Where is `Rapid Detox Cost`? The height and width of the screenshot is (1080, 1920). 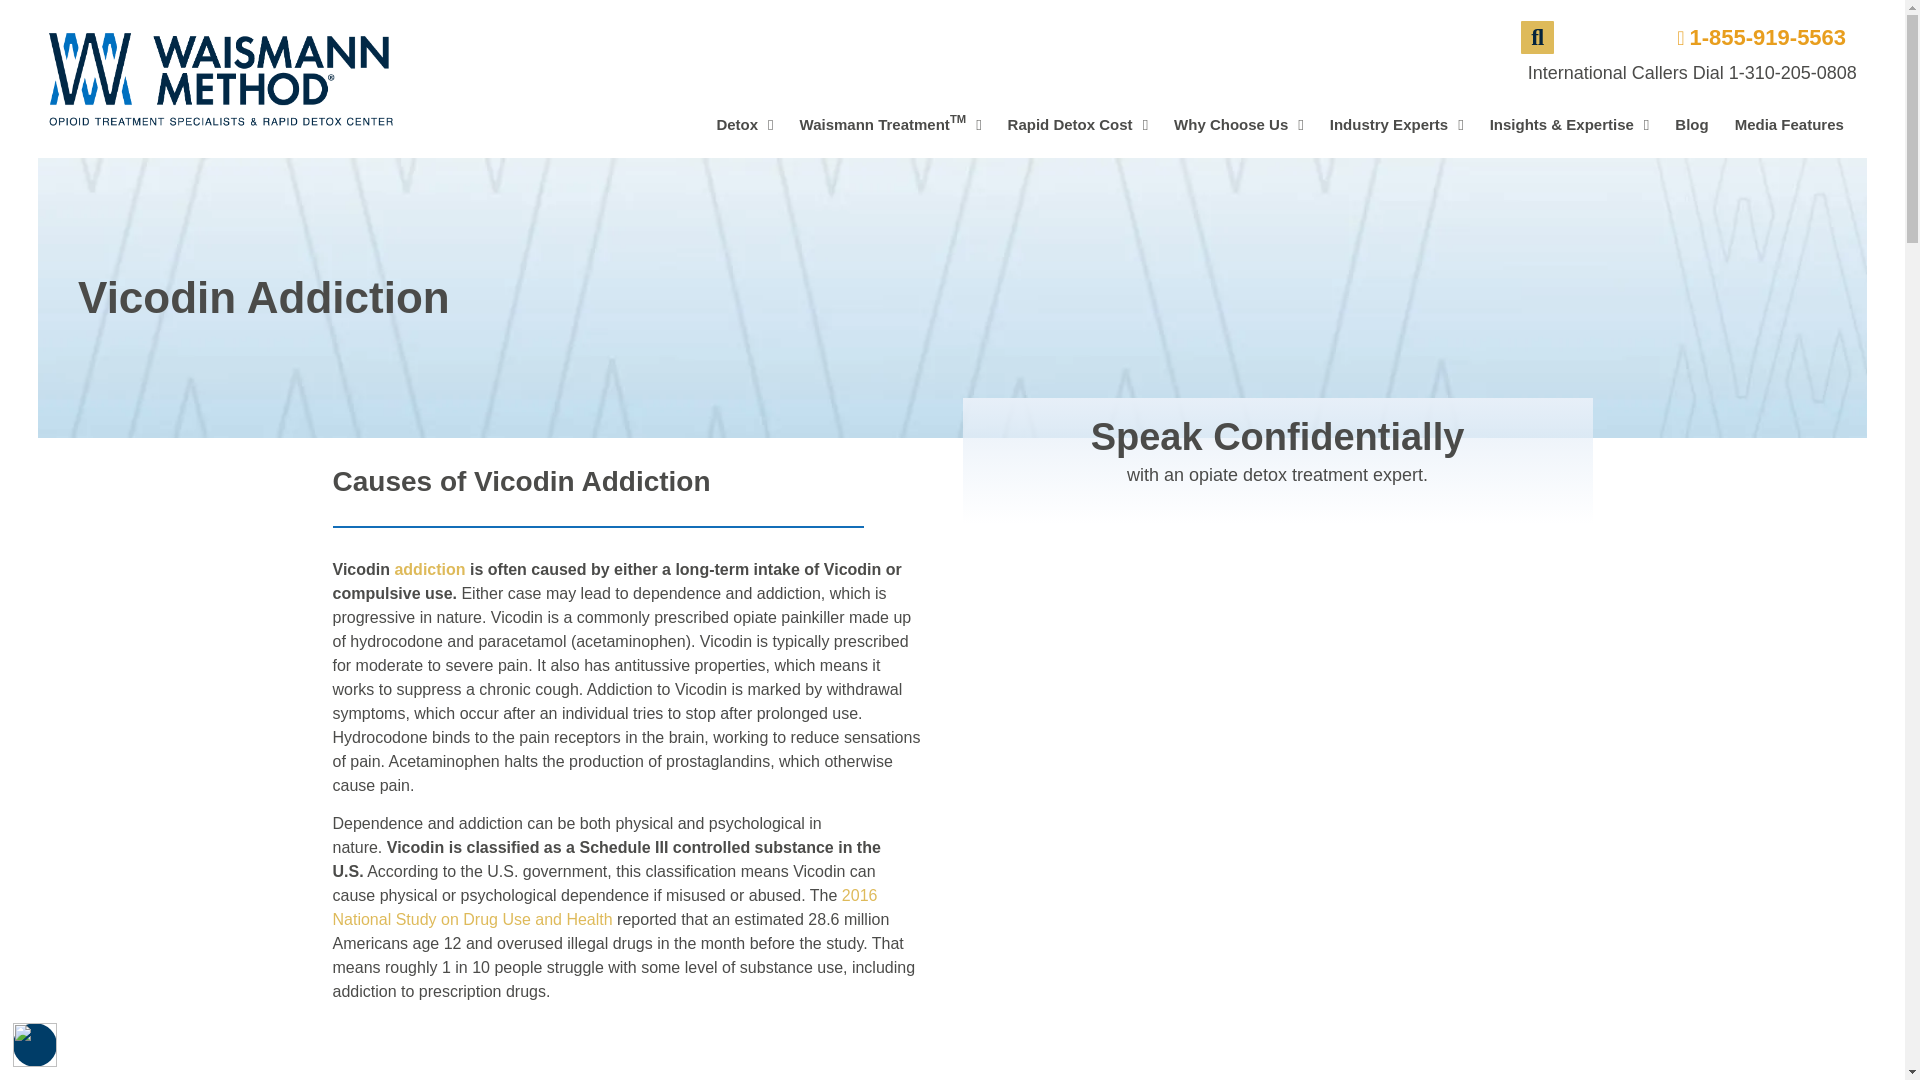
Rapid Detox Cost is located at coordinates (1078, 124).